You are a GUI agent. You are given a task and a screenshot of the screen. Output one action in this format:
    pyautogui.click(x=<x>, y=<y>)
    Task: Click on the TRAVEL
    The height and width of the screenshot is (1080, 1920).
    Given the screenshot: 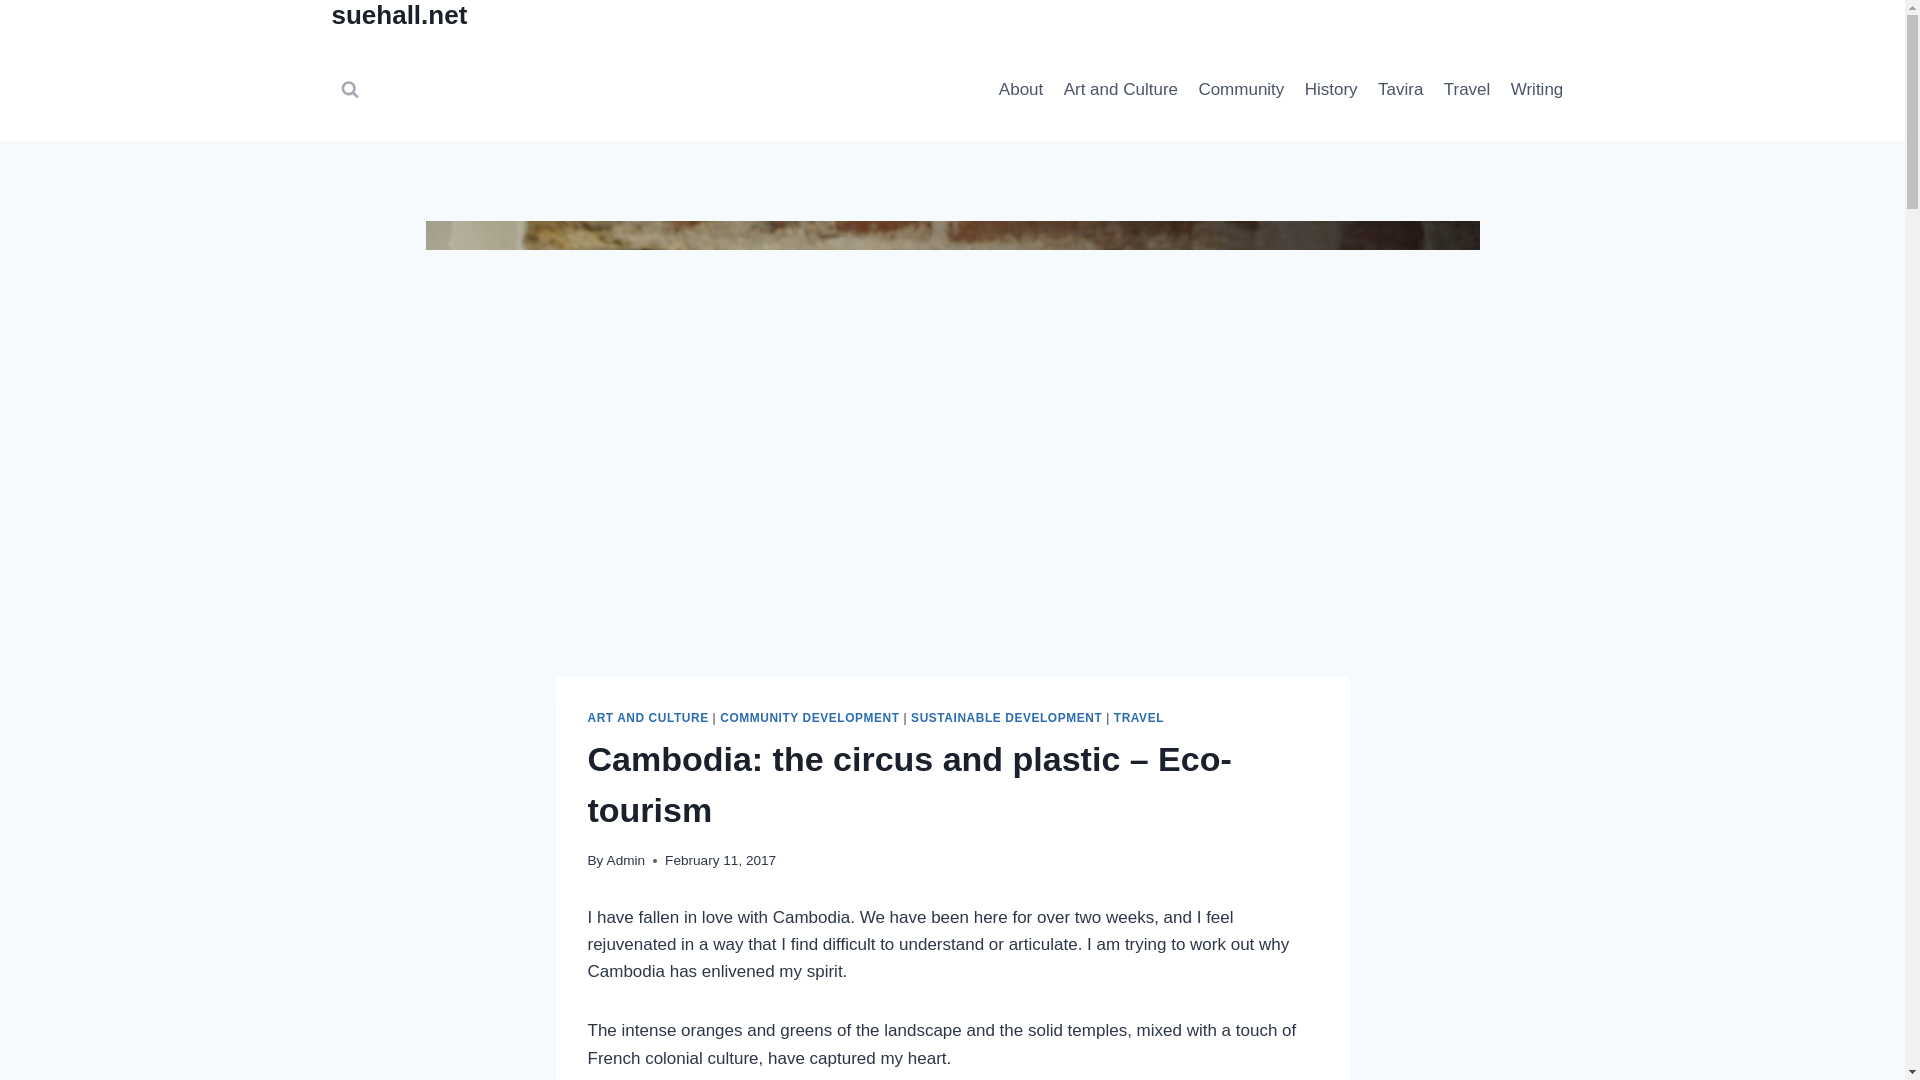 What is the action you would take?
    pyautogui.click(x=1138, y=717)
    